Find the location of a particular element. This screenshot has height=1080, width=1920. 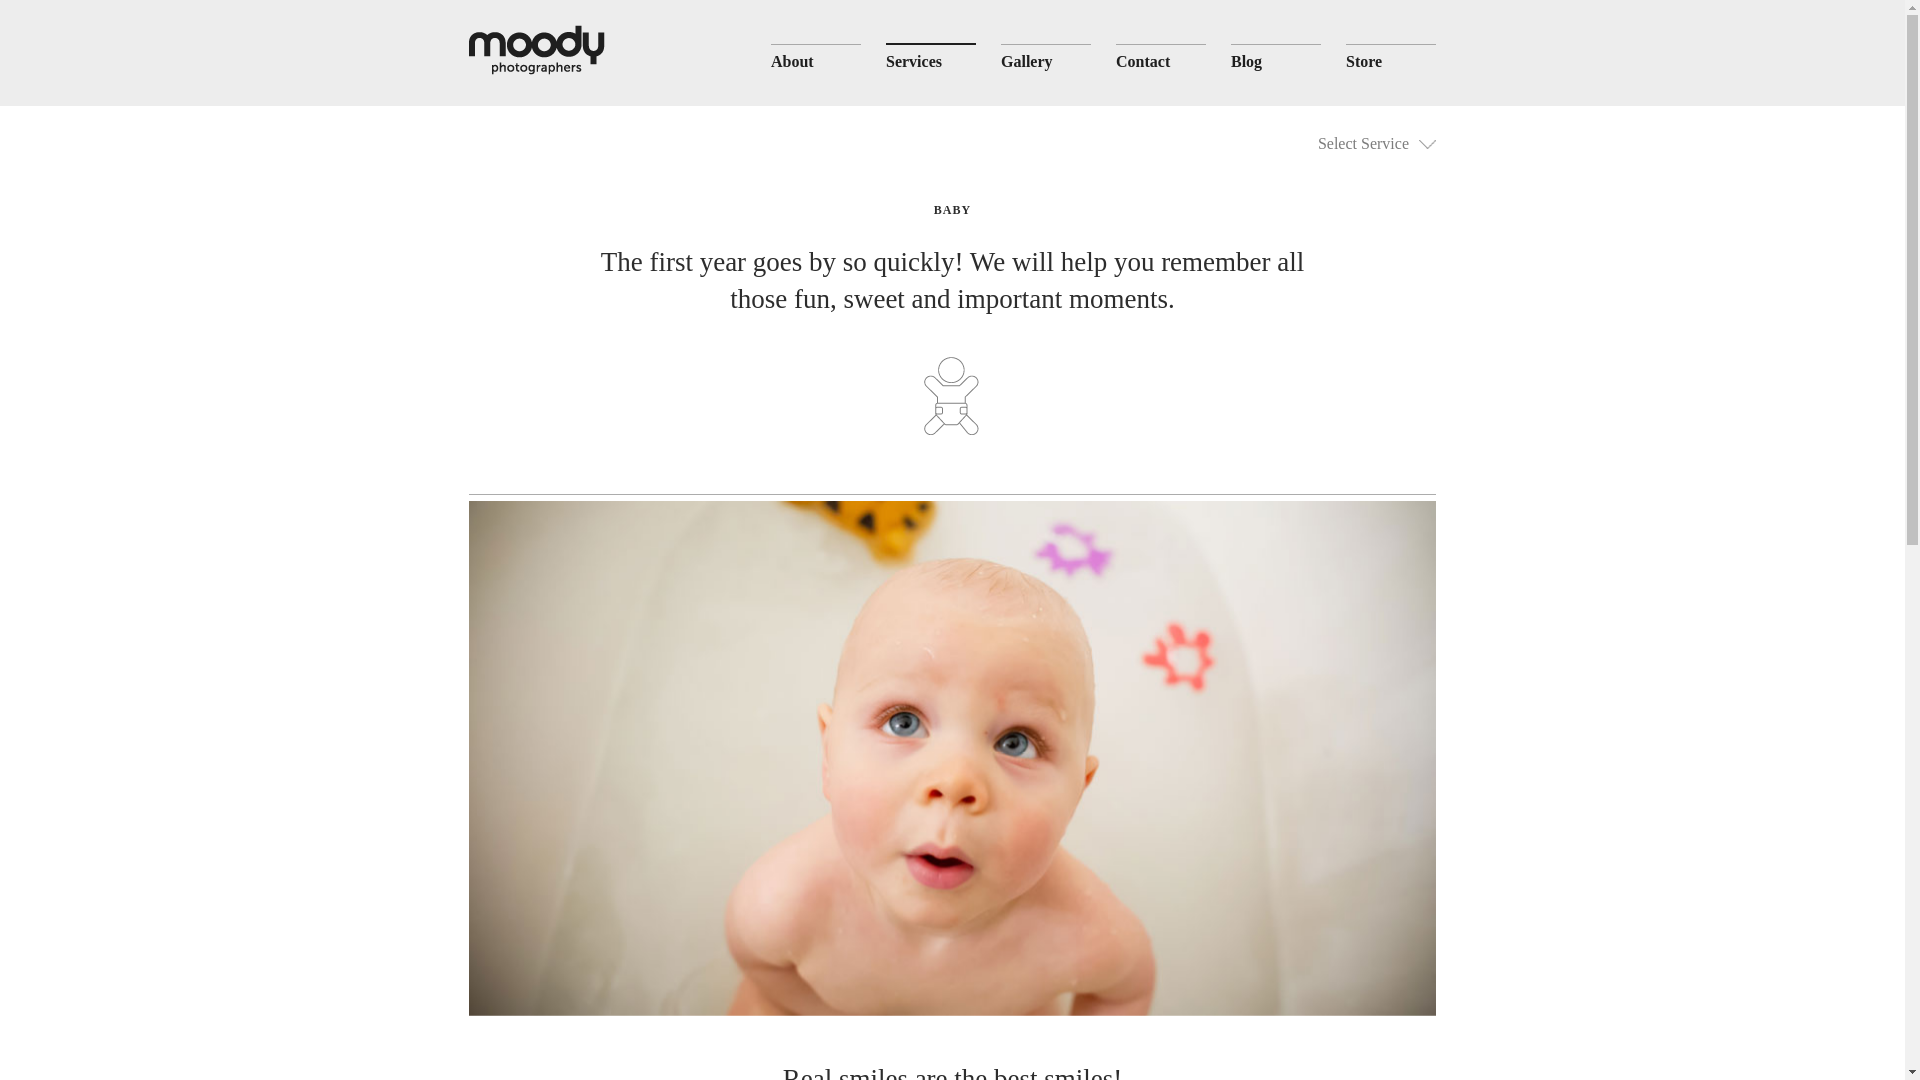

Blog is located at coordinates (1246, 61).